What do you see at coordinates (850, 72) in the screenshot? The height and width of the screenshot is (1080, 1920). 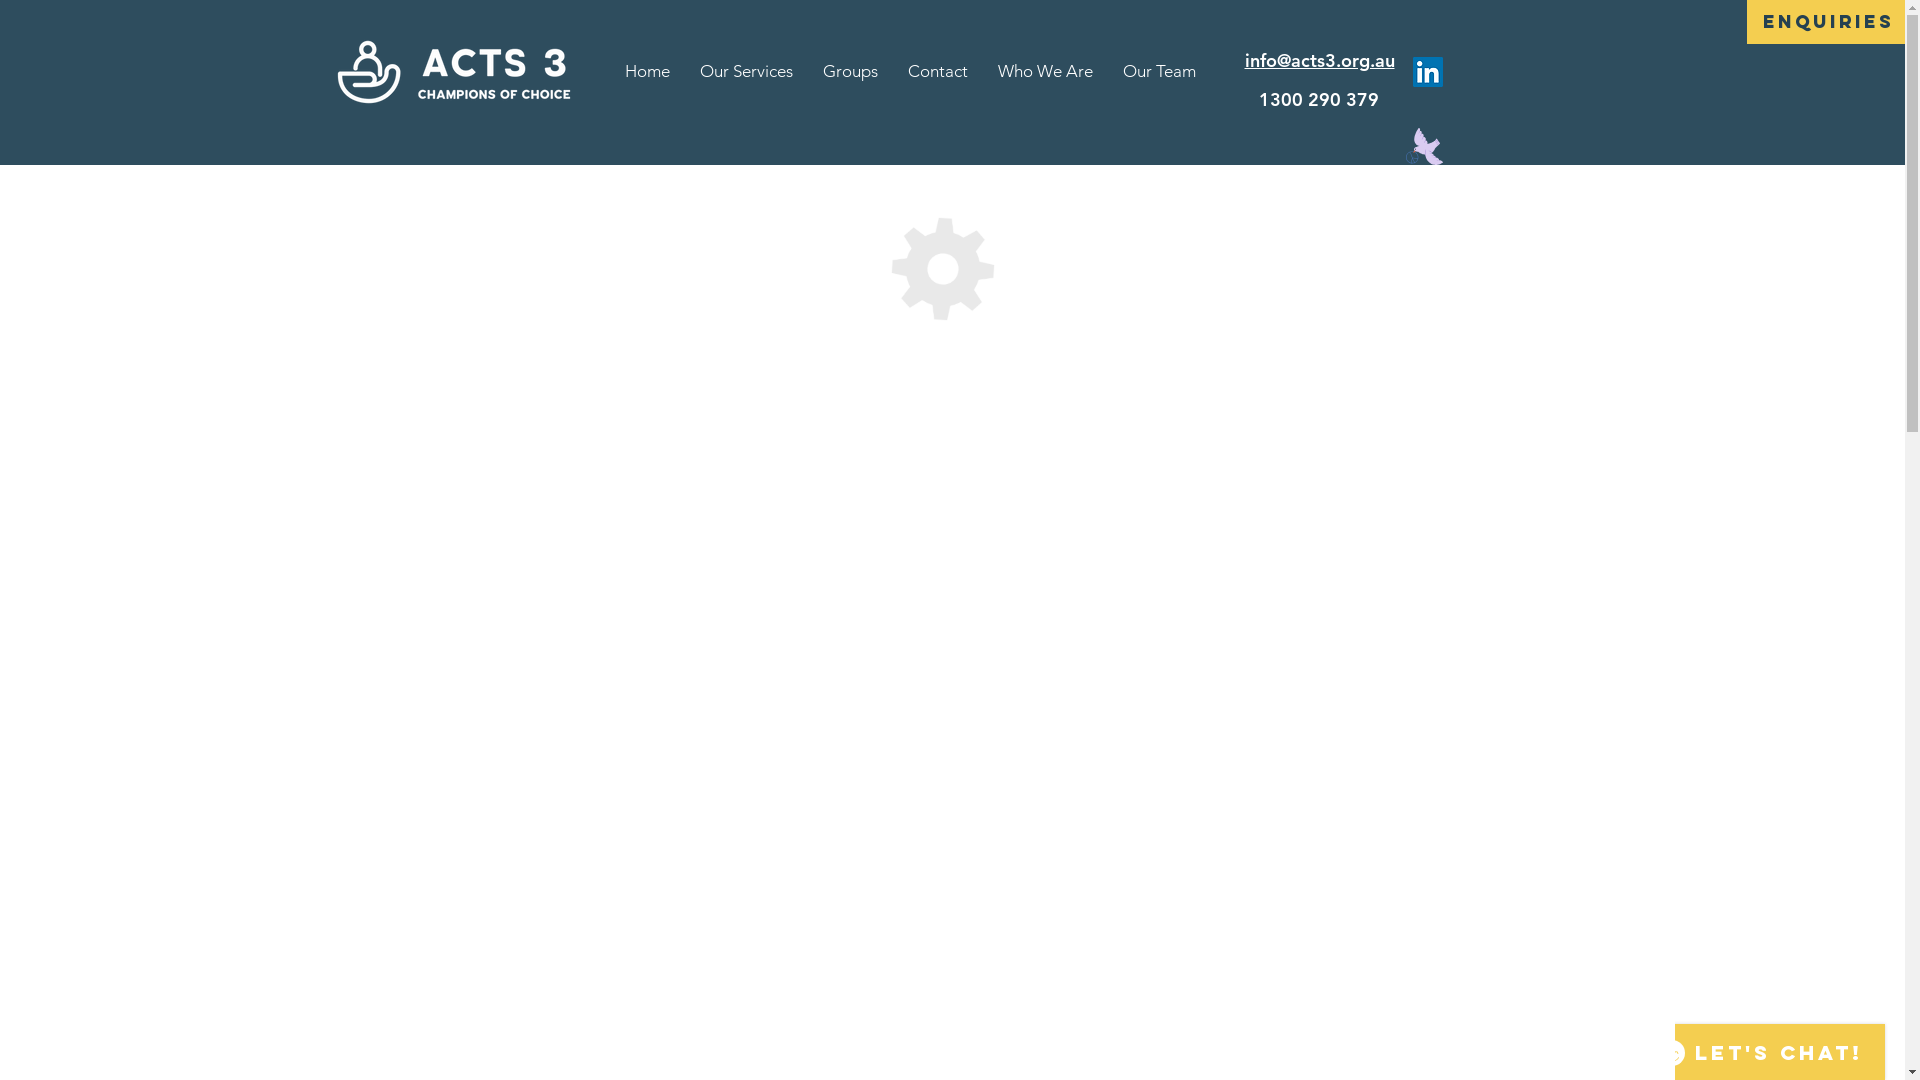 I see `Groups` at bounding box center [850, 72].